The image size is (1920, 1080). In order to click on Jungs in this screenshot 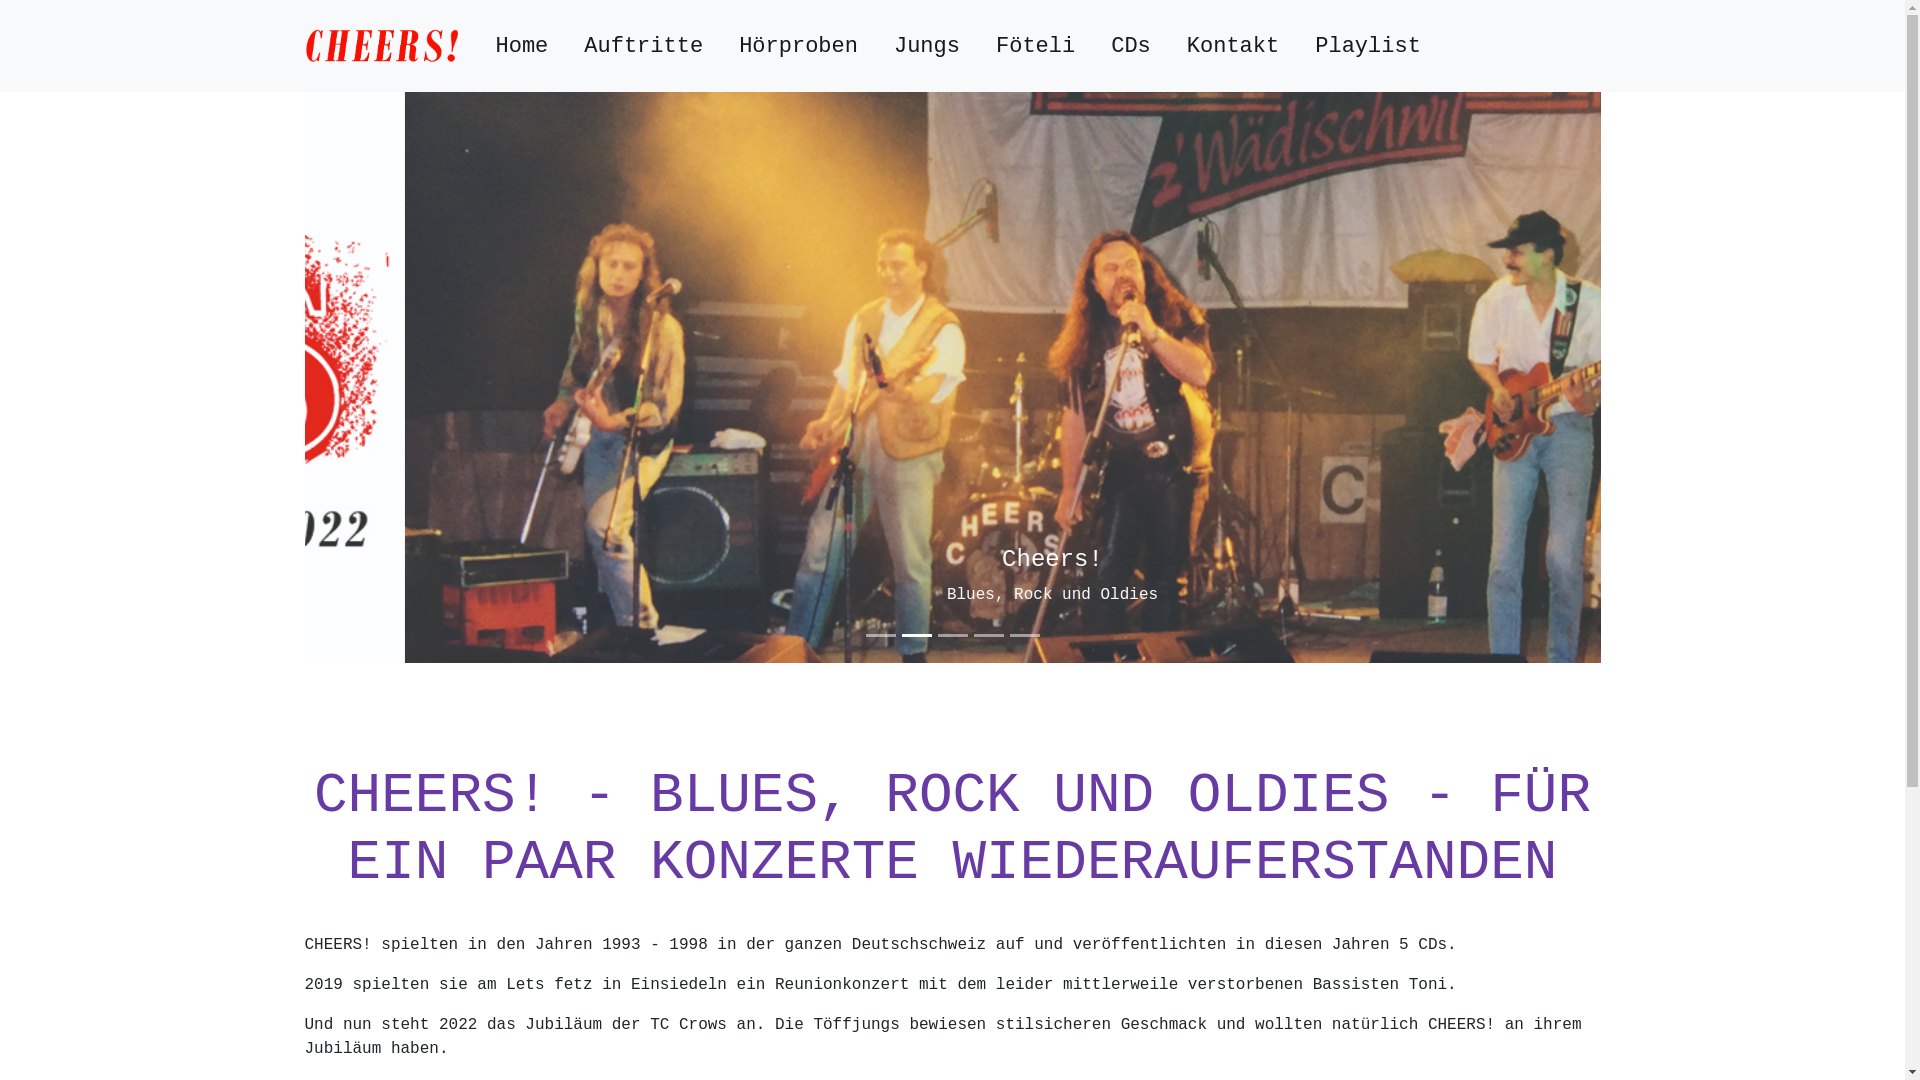, I will do `click(927, 46)`.